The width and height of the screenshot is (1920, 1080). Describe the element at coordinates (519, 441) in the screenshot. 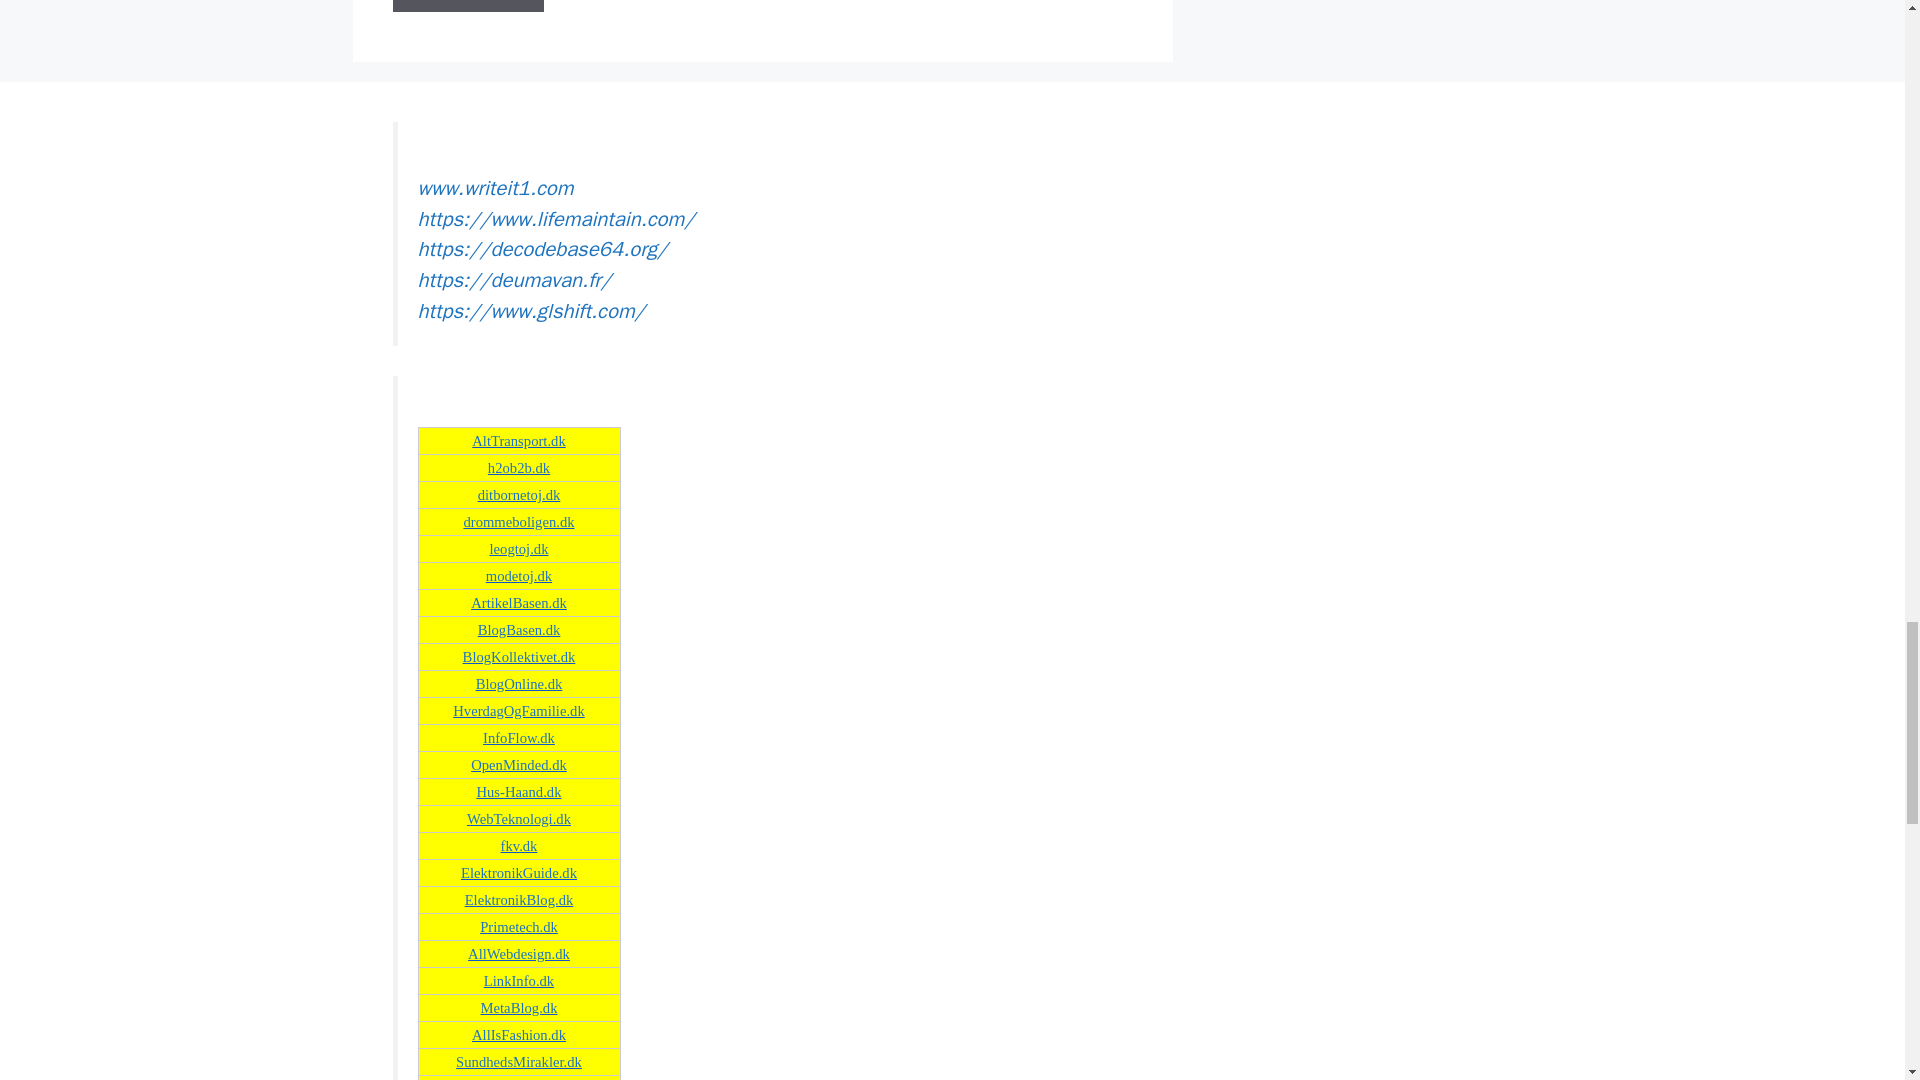

I see `AltTransport.dk` at that location.